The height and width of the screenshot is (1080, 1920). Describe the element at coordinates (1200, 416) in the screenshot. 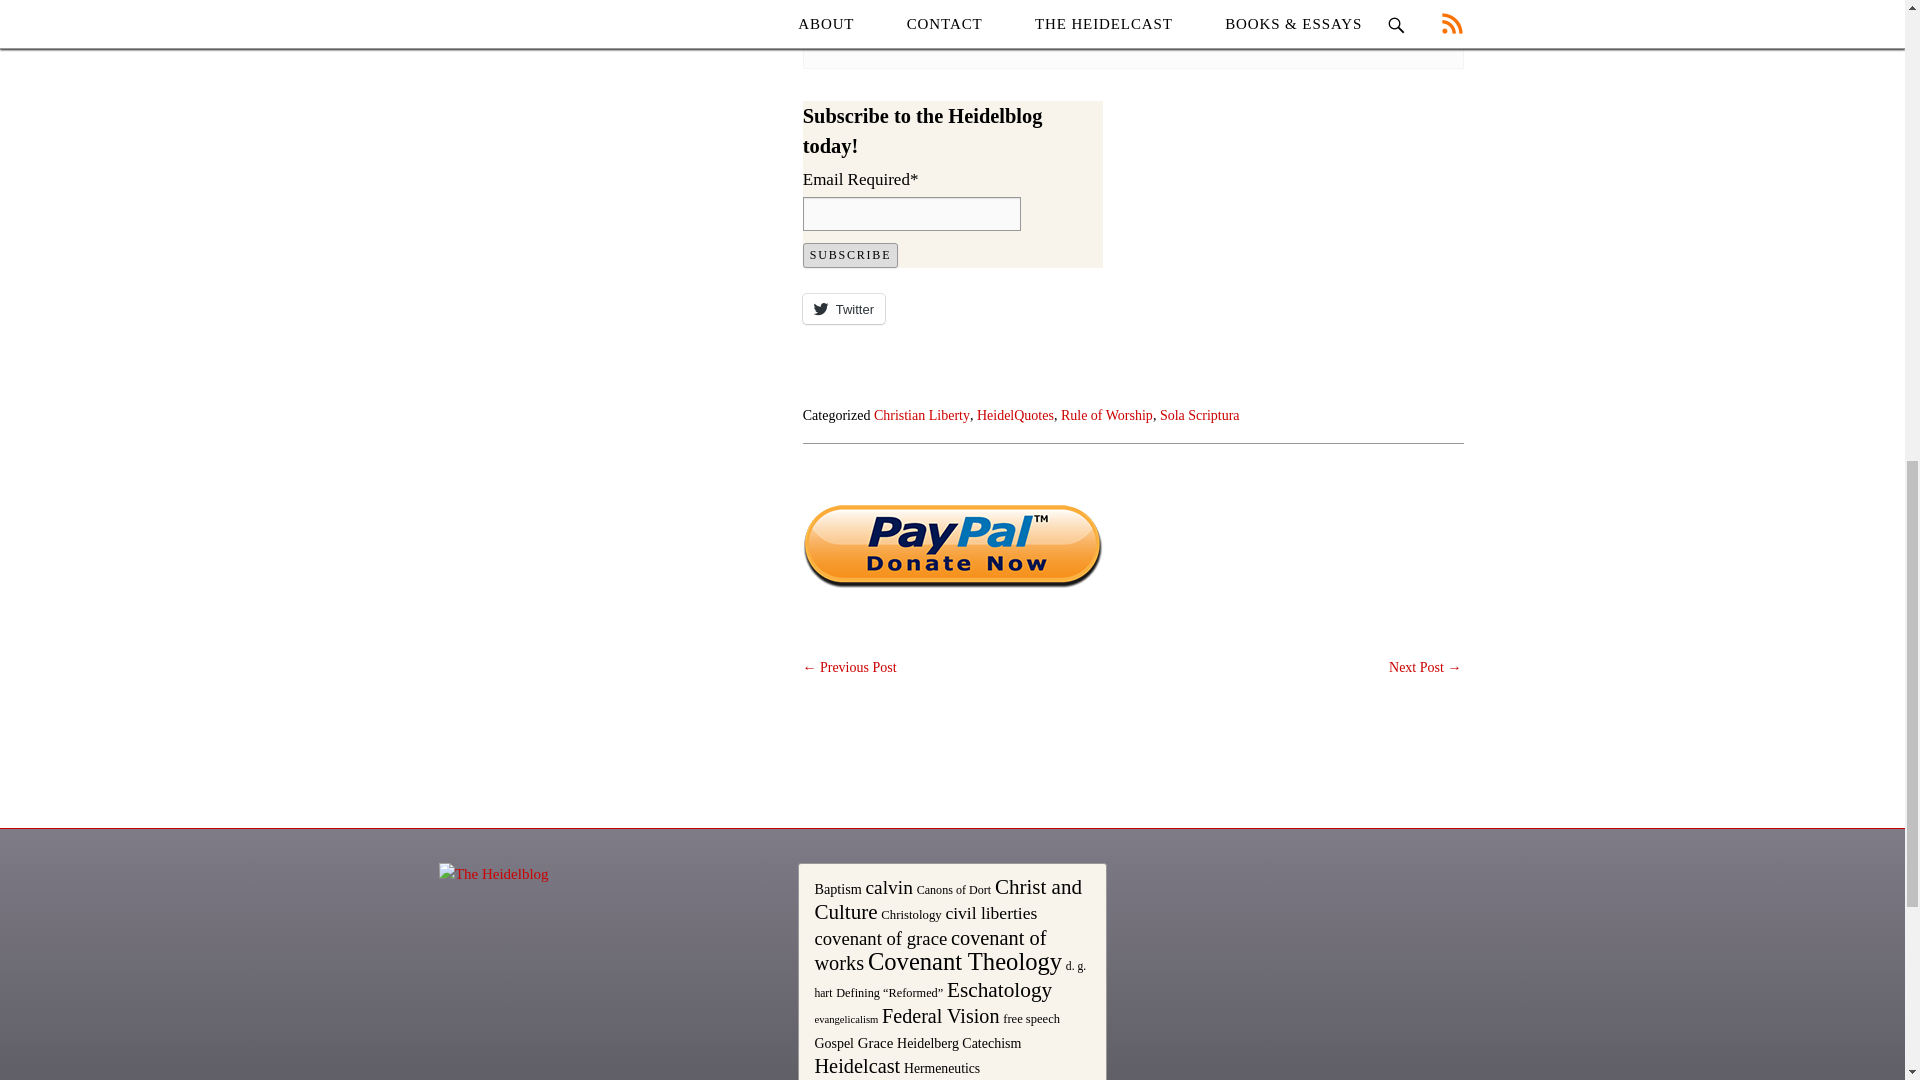

I see `Sola Scriptura` at that location.